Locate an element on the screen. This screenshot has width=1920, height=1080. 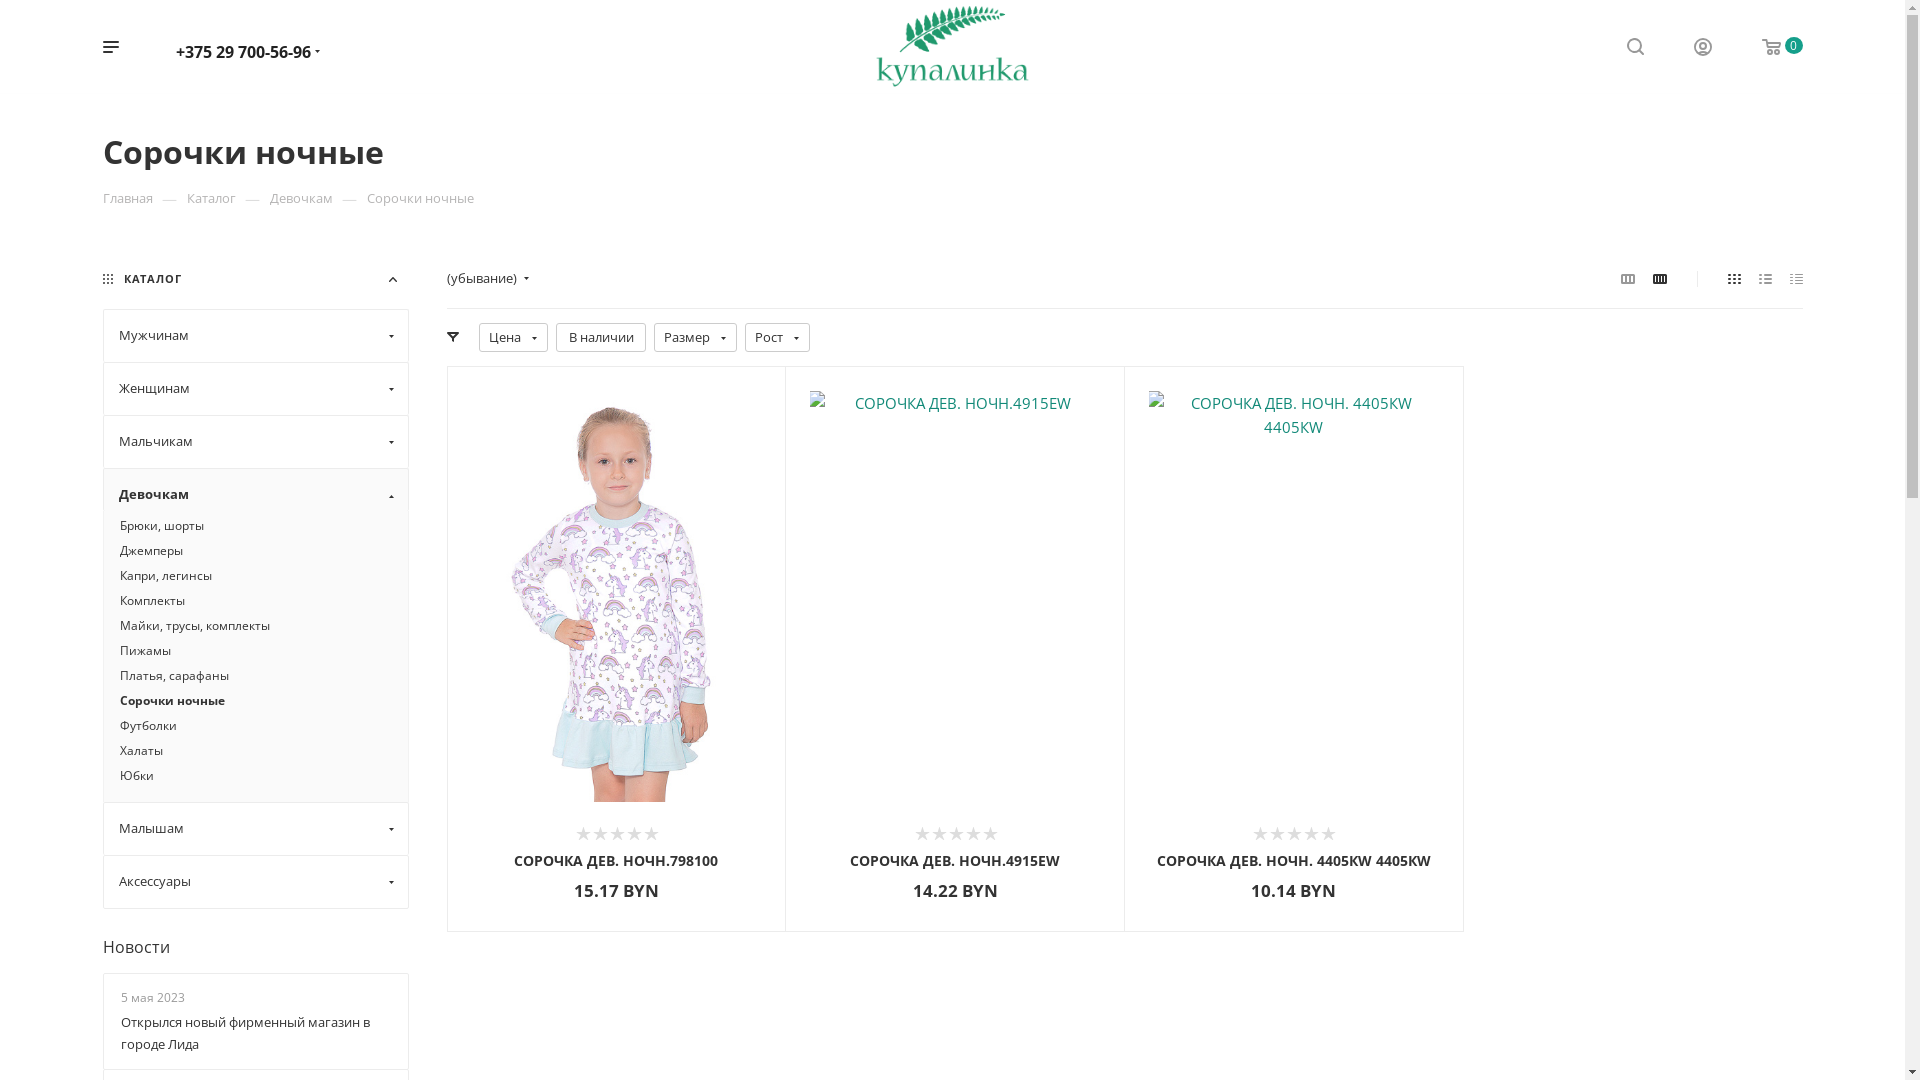
5 is located at coordinates (990, 834).